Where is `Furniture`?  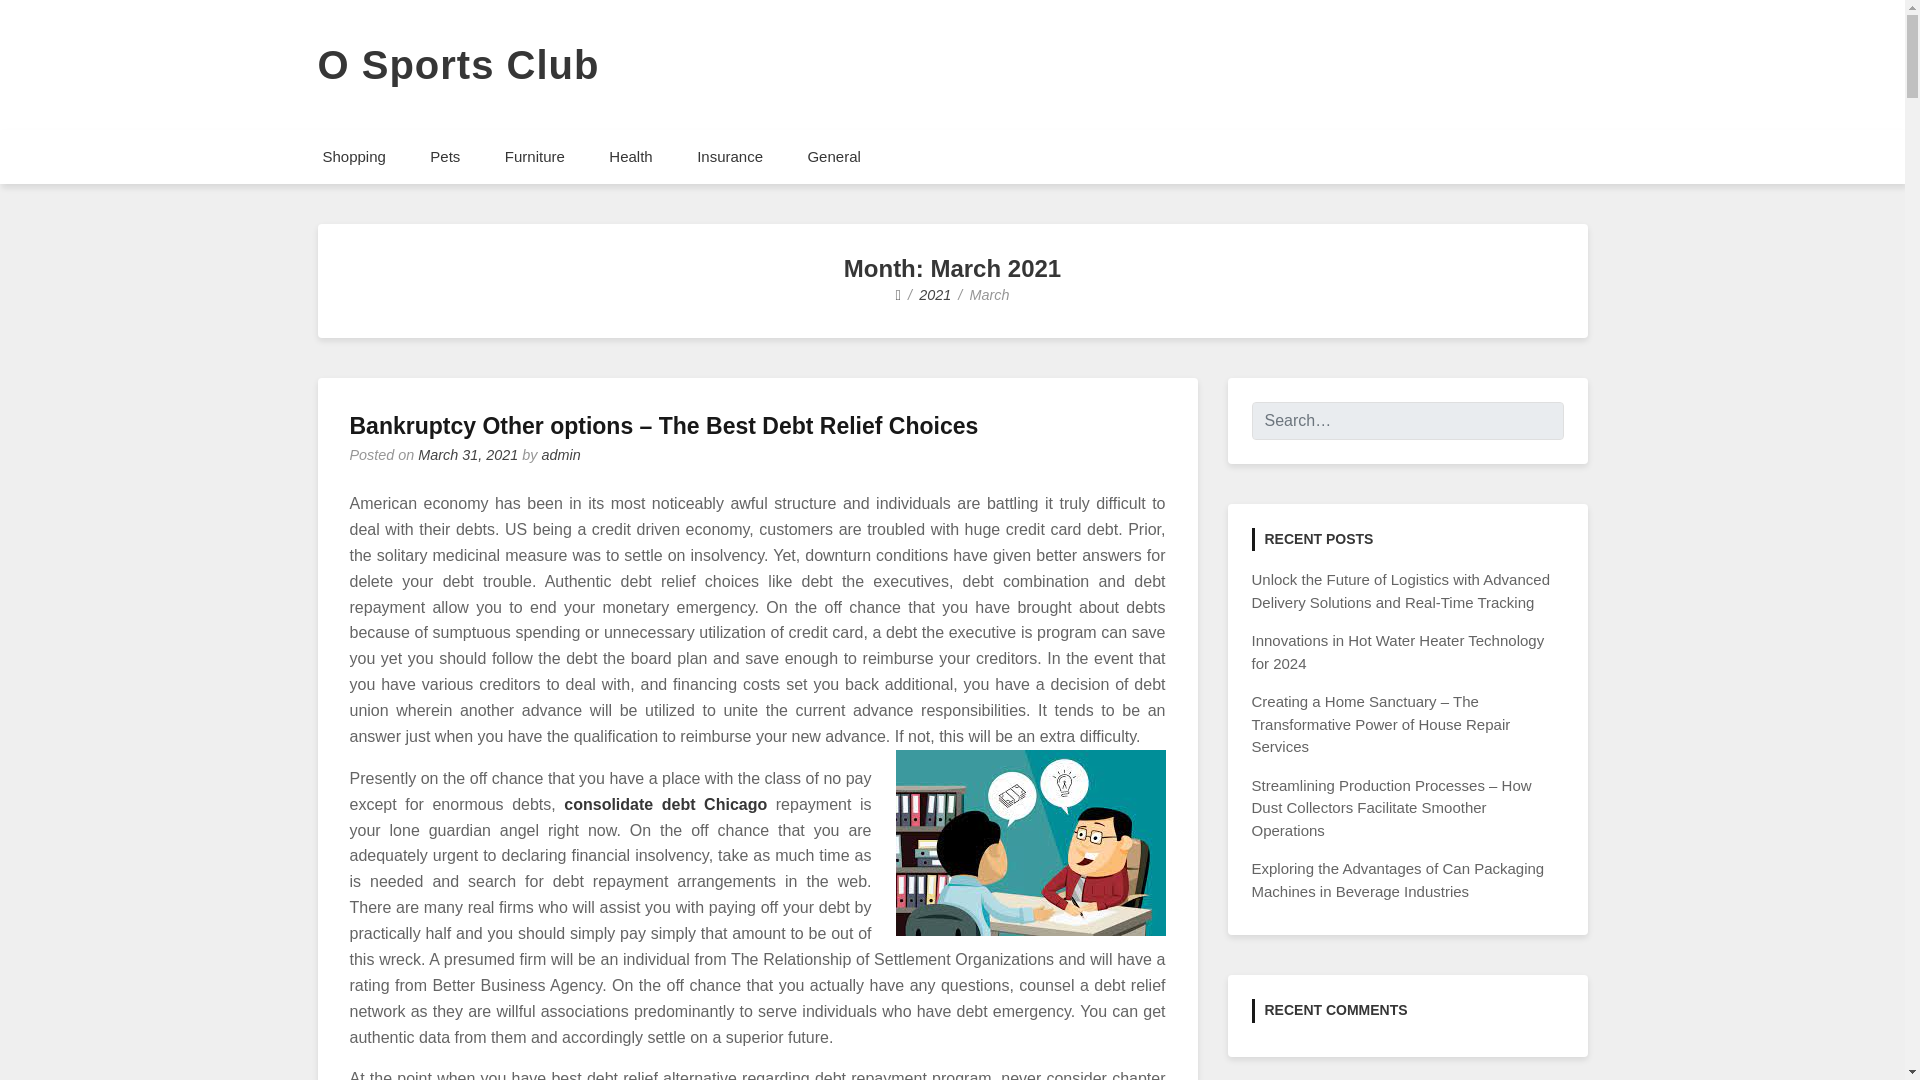
Furniture is located at coordinates (535, 156).